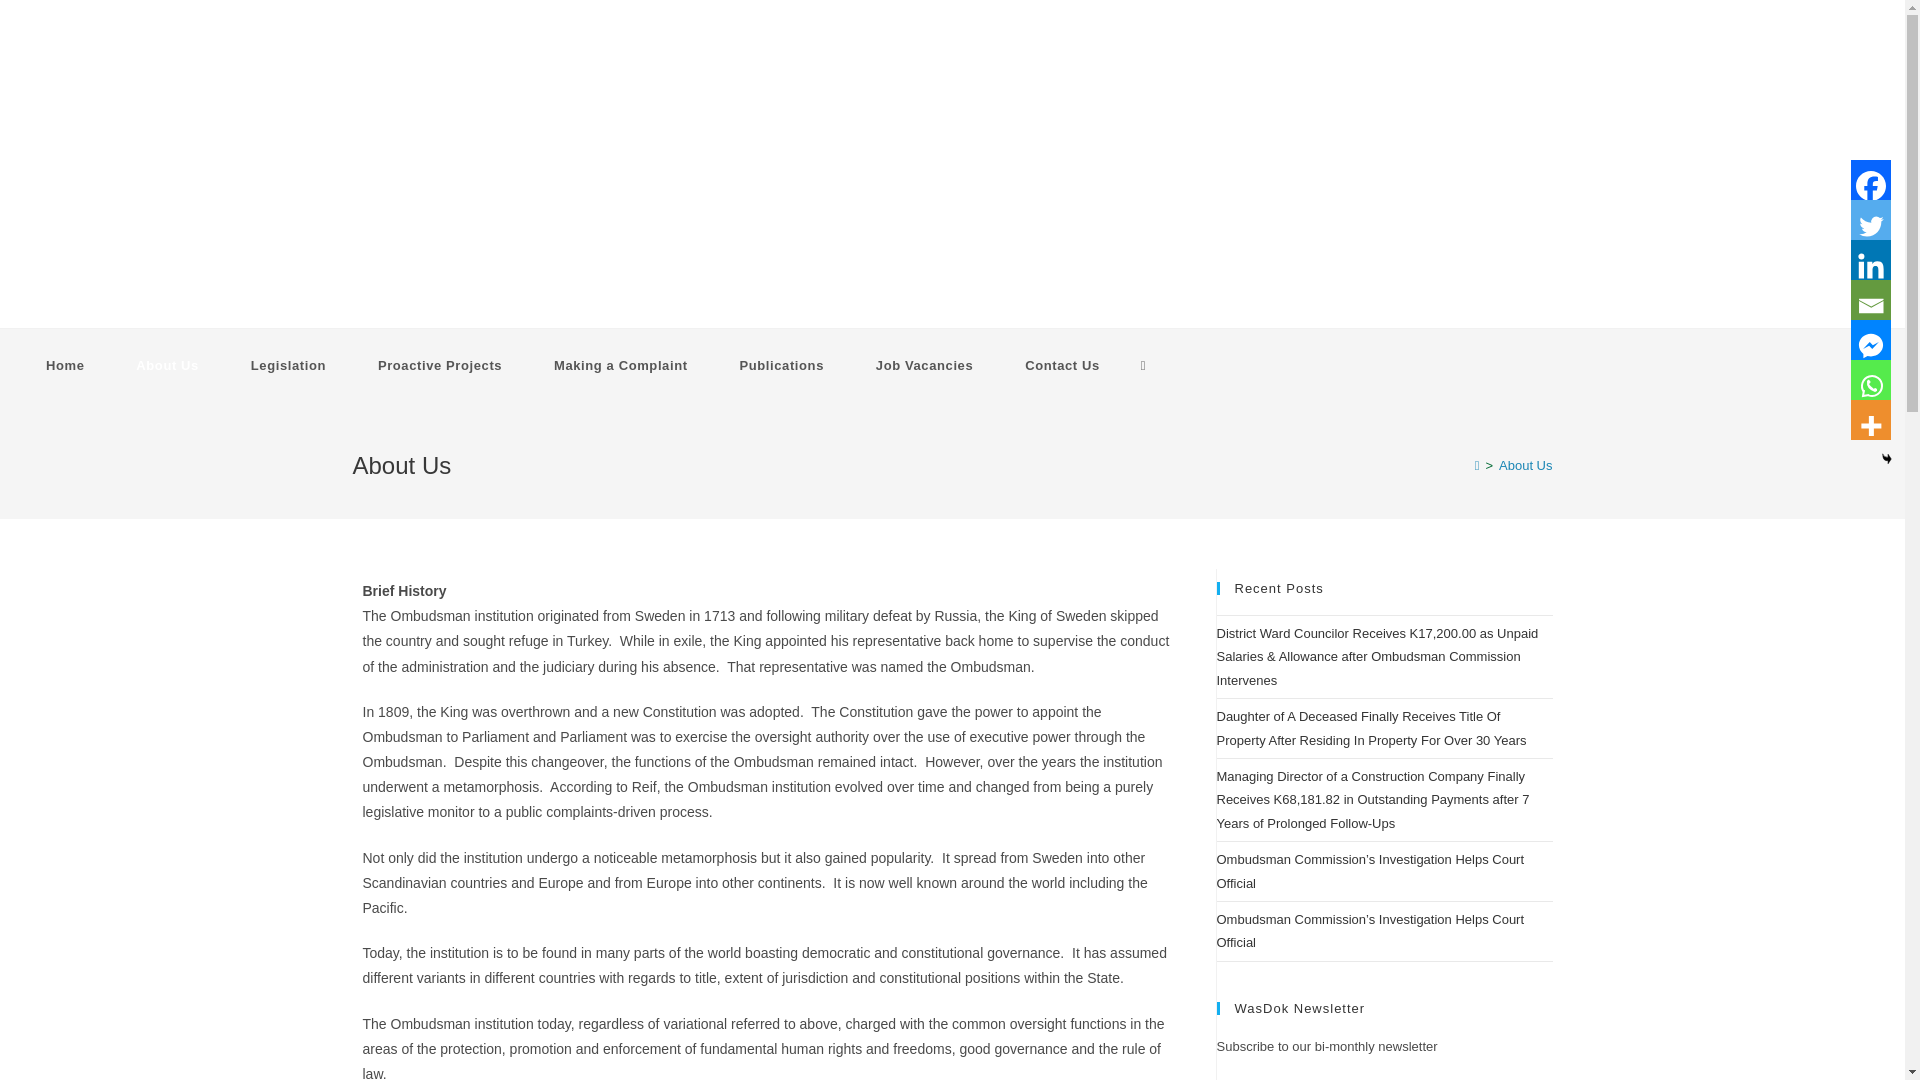 The height and width of the screenshot is (1080, 1920). Describe the element at coordinates (620, 366) in the screenshot. I see `Making a Complaint` at that location.